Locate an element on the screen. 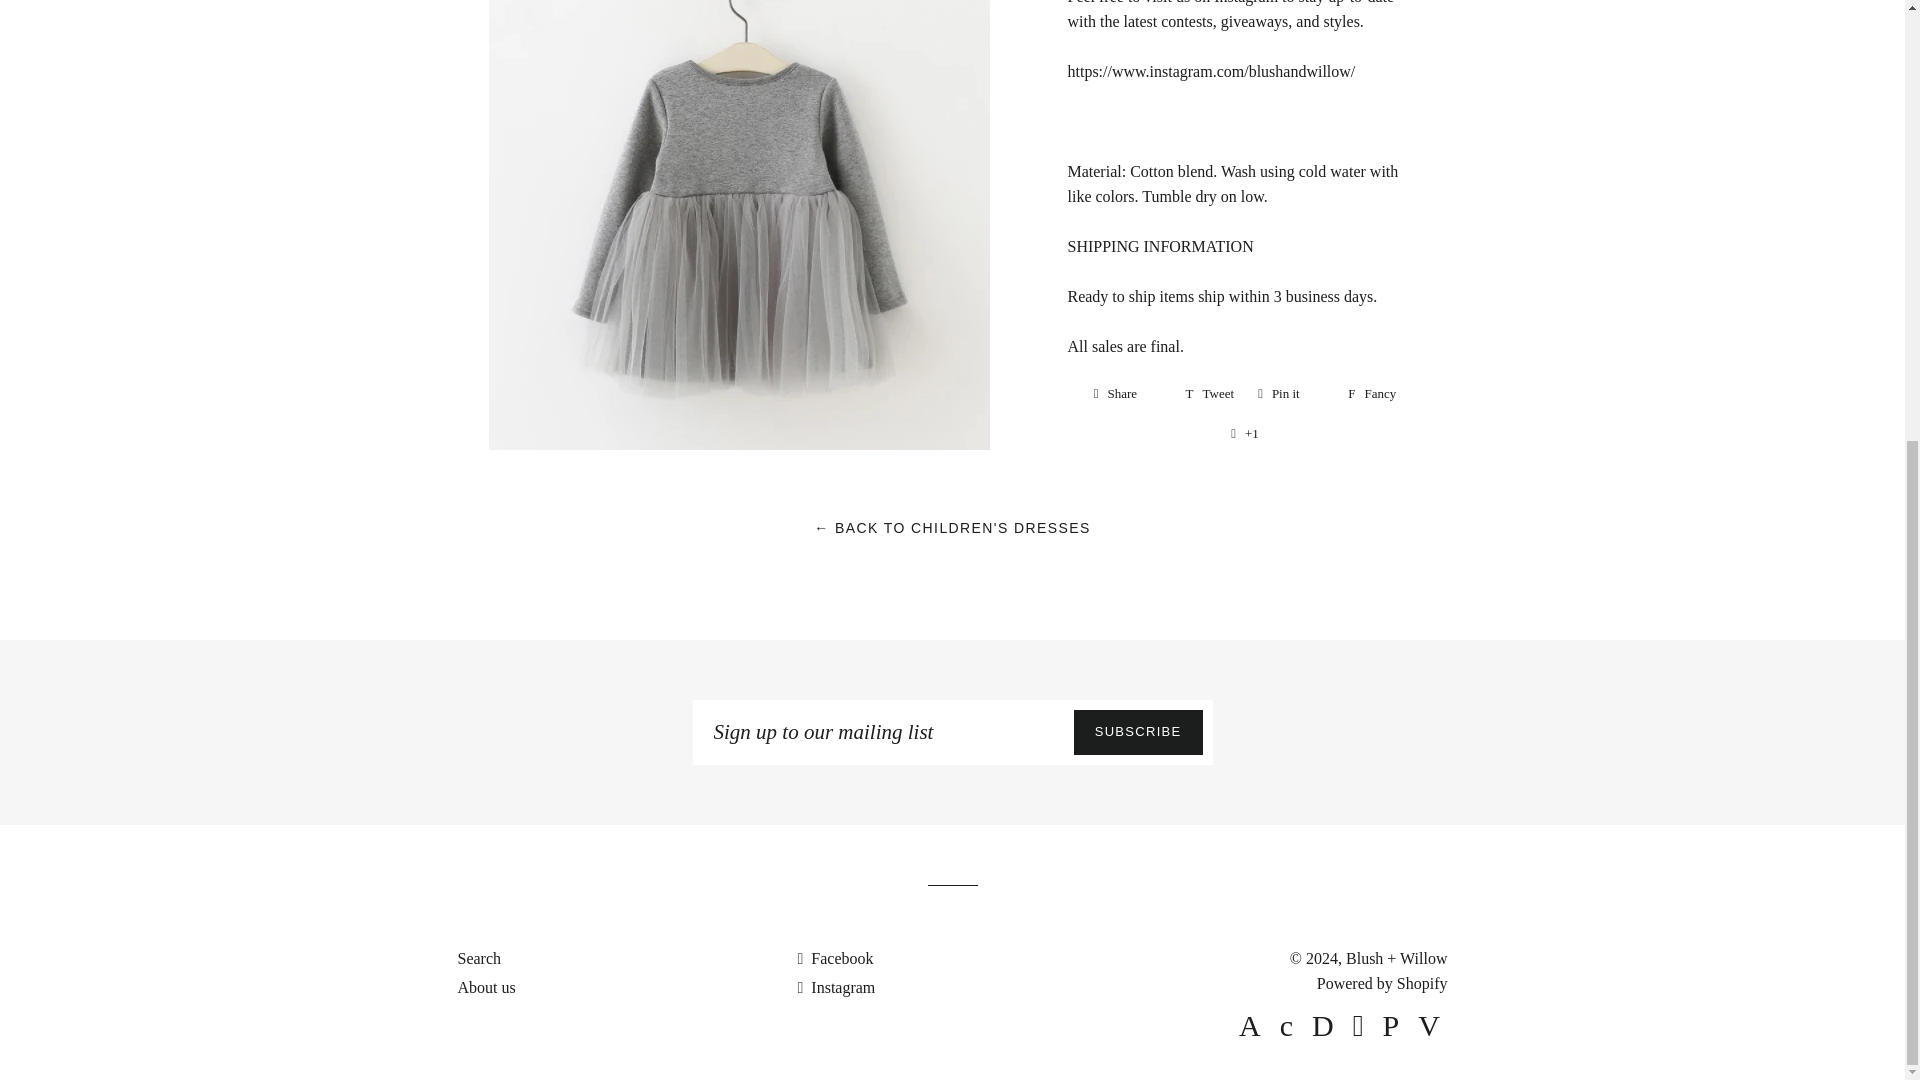 This screenshot has width=1920, height=1080. Pin on Pinterest is located at coordinates (1291, 394).